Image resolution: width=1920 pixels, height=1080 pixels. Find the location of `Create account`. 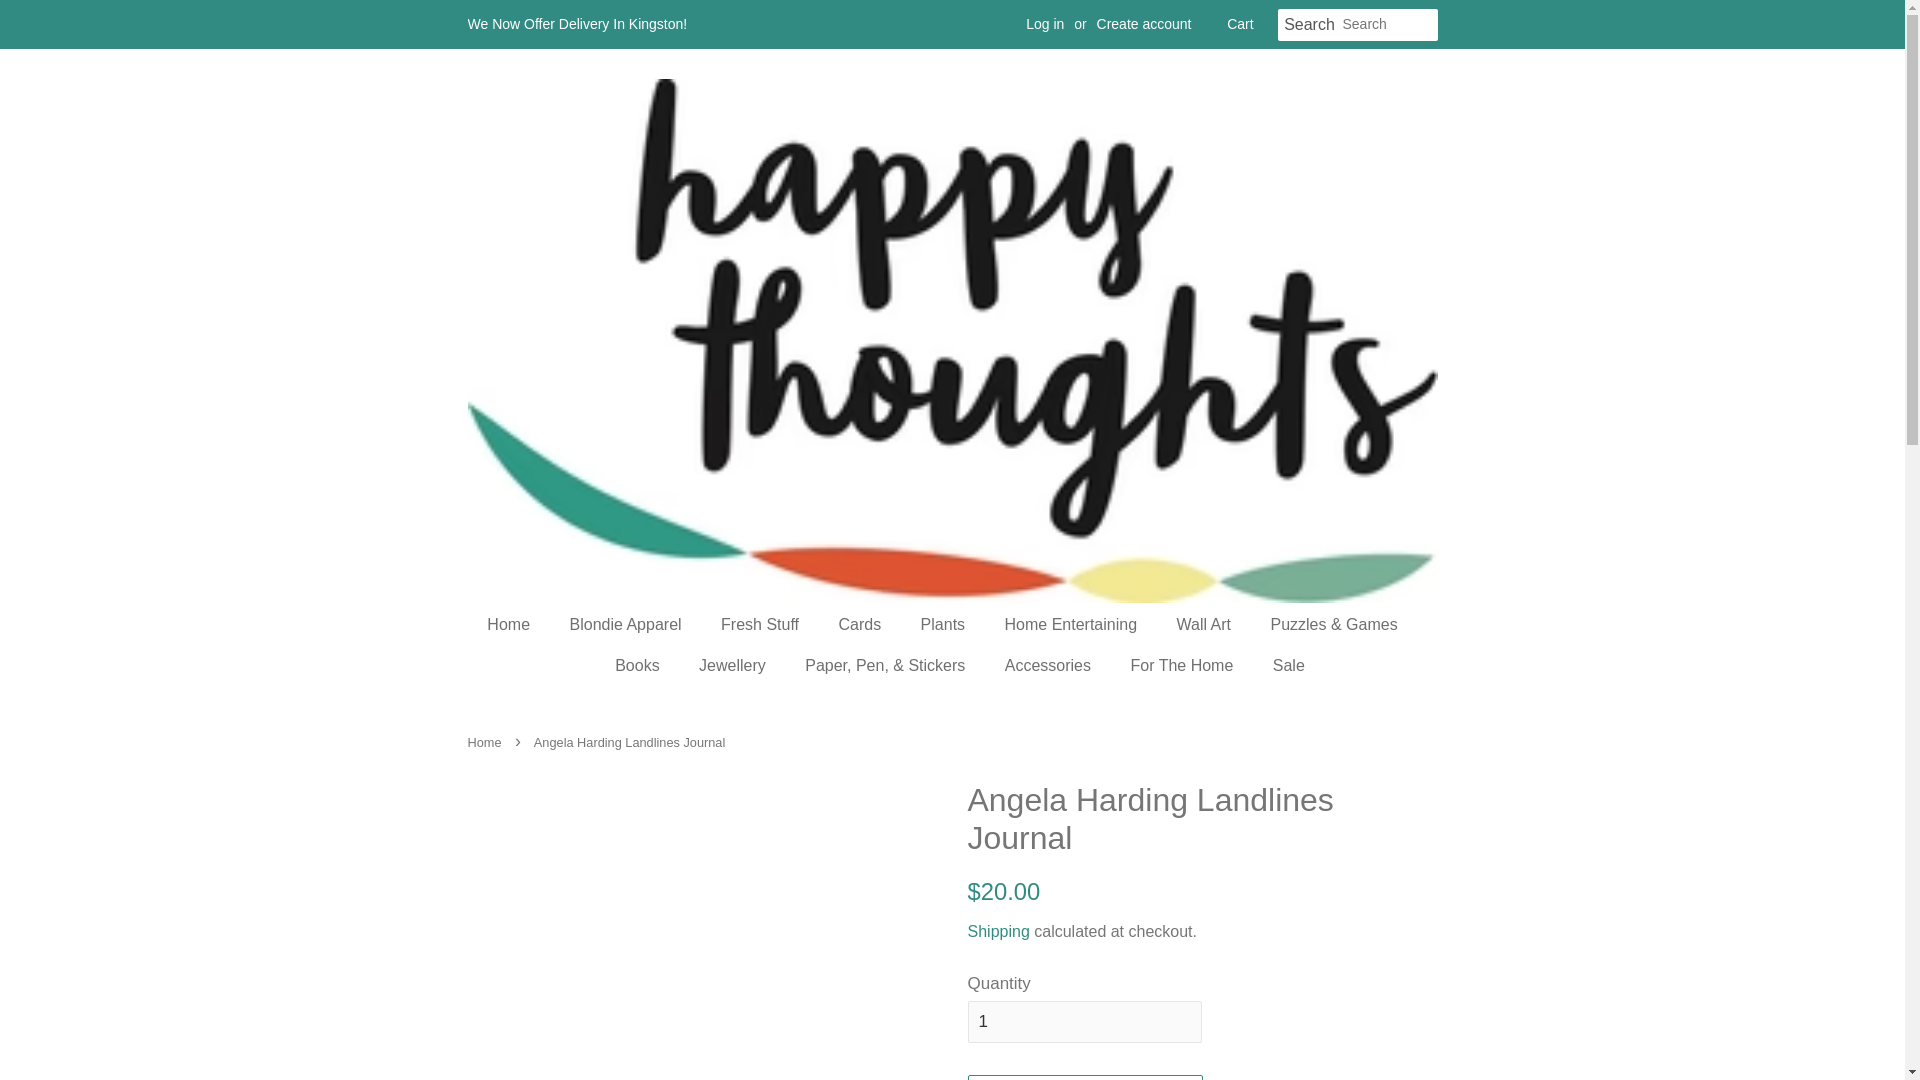

Create account is located at coordinates (1144, 24).